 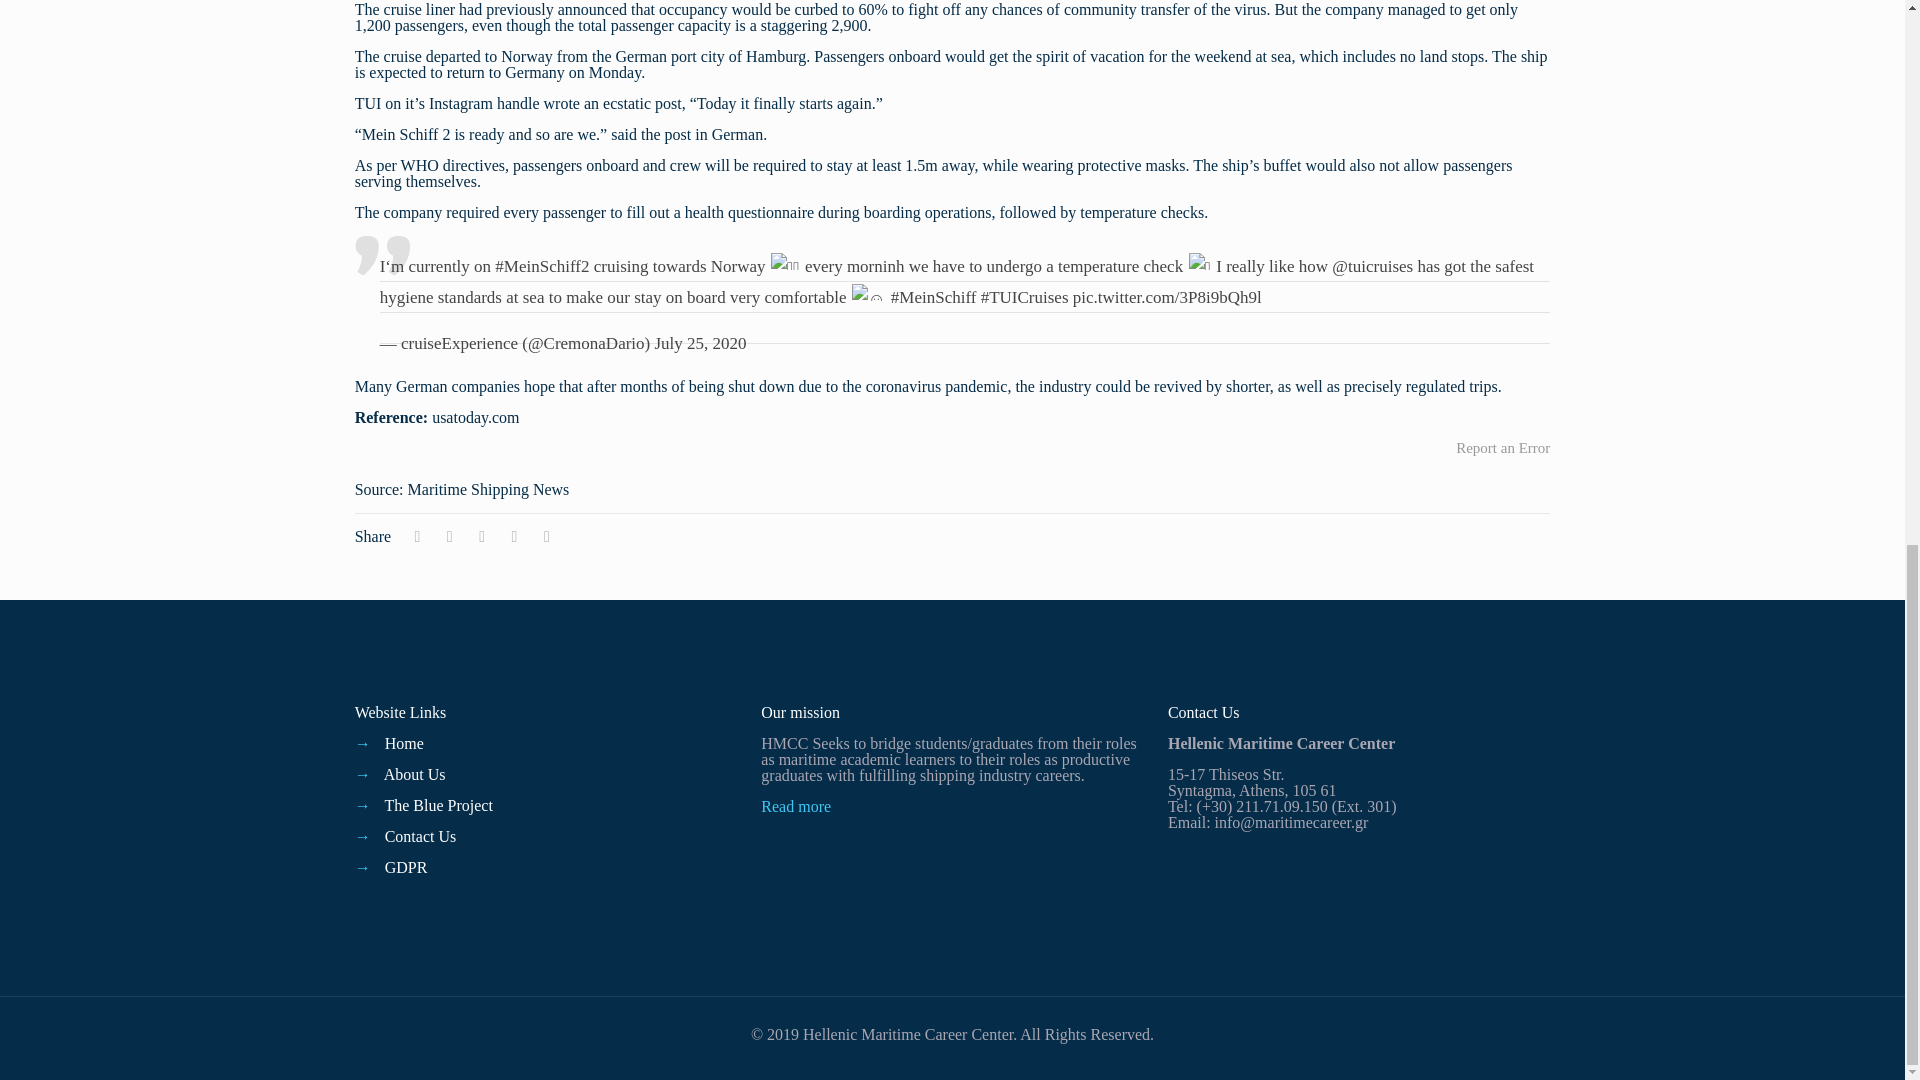 I want to click on Contact Us, so click(x=420, y=836).